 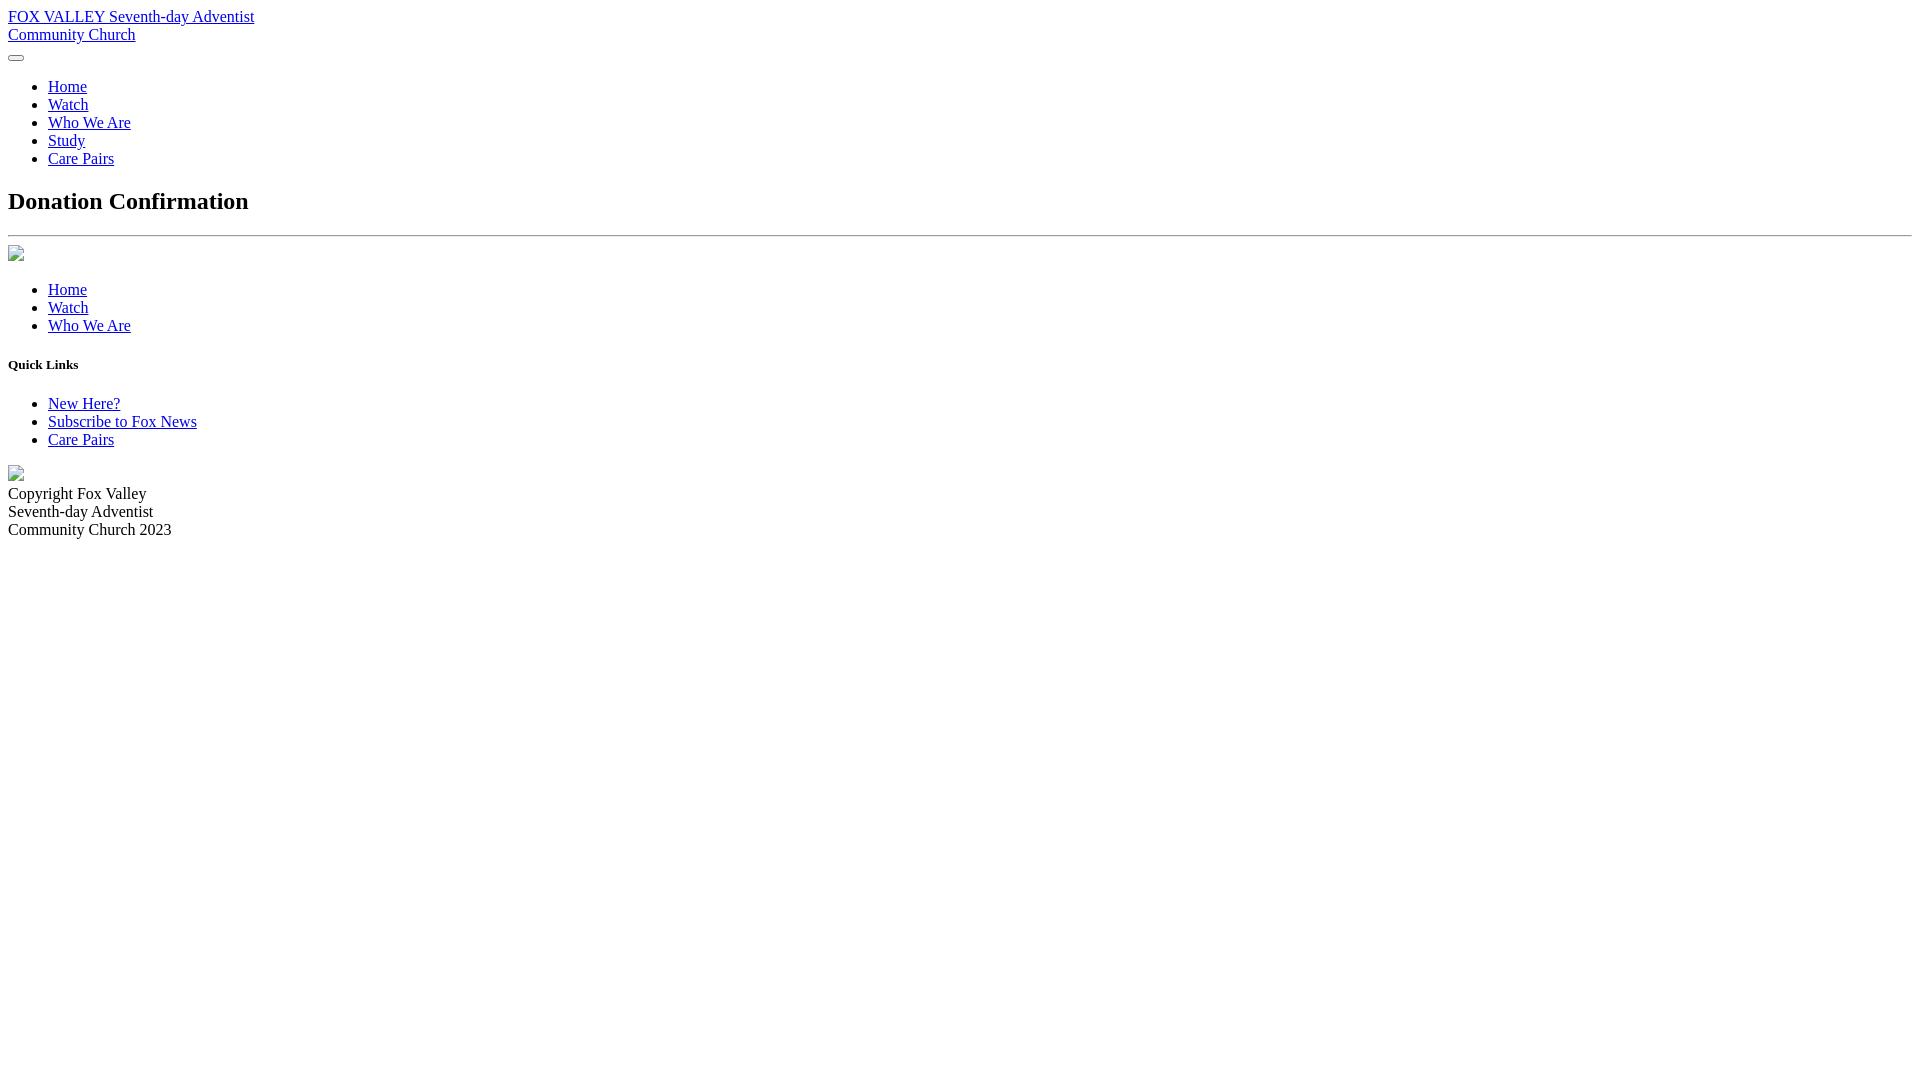 What do you see at coordinates (68, 308) in the screenshot?
I see `Watch` at bounding box center [68, 308].